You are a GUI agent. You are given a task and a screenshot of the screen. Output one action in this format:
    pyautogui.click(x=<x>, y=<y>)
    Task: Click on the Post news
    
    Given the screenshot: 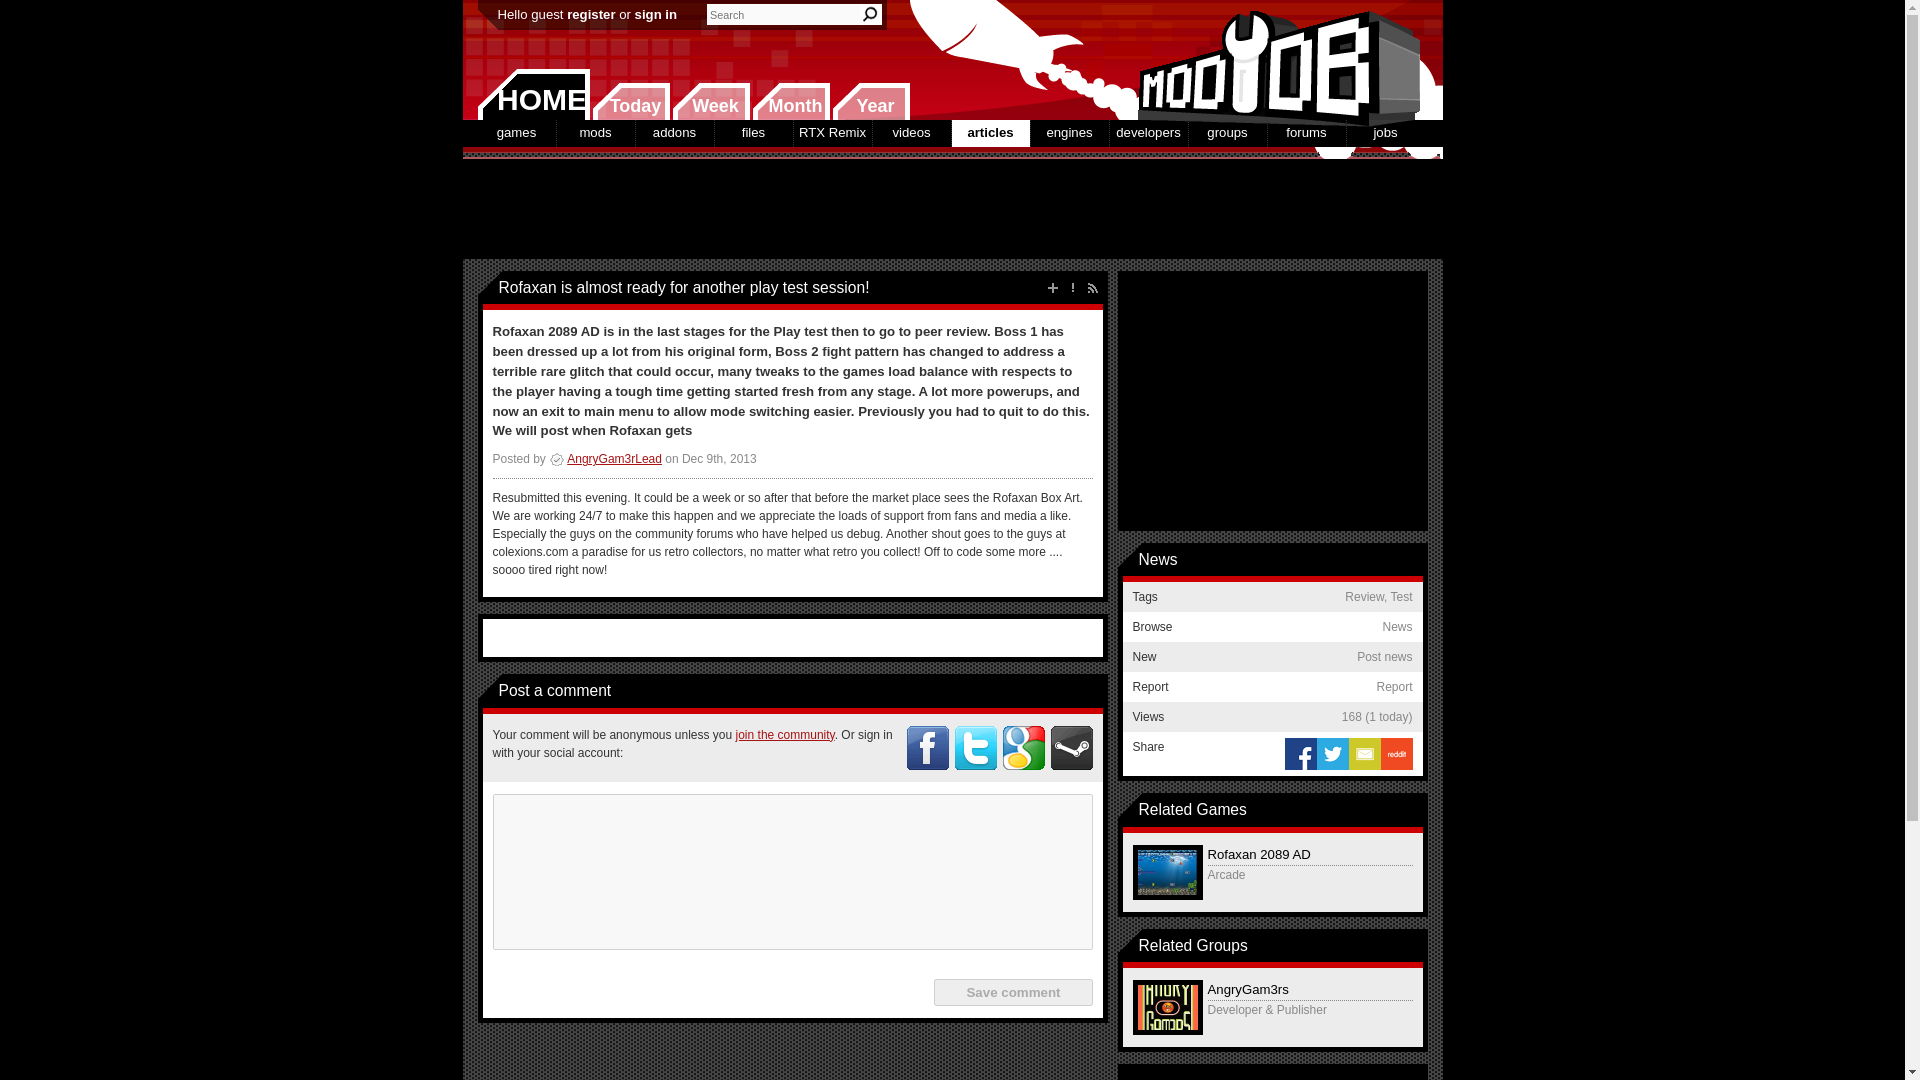 What is the action you would take?
    pyautogui.click(x=1052, y=288)
    